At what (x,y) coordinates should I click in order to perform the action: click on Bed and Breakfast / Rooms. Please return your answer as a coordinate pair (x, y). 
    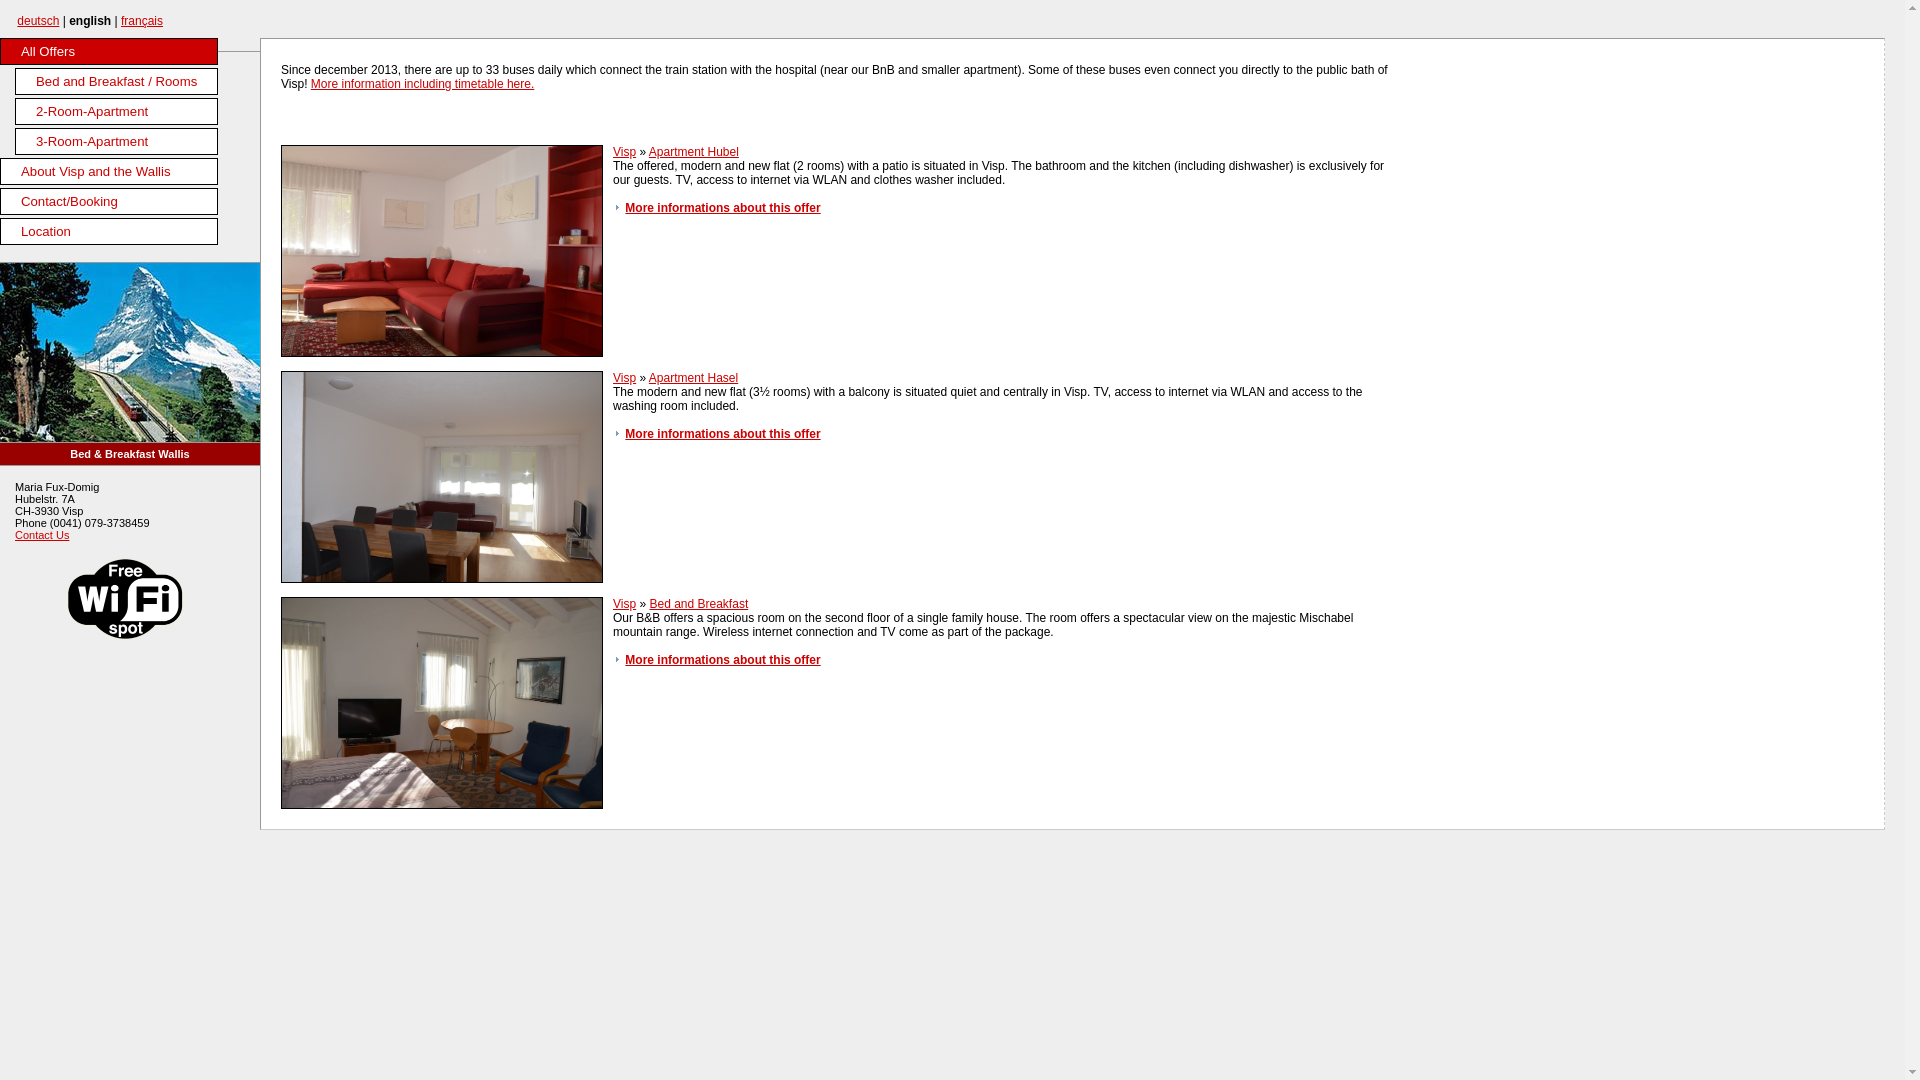
    Looking at the image, I should click on (116, 82).